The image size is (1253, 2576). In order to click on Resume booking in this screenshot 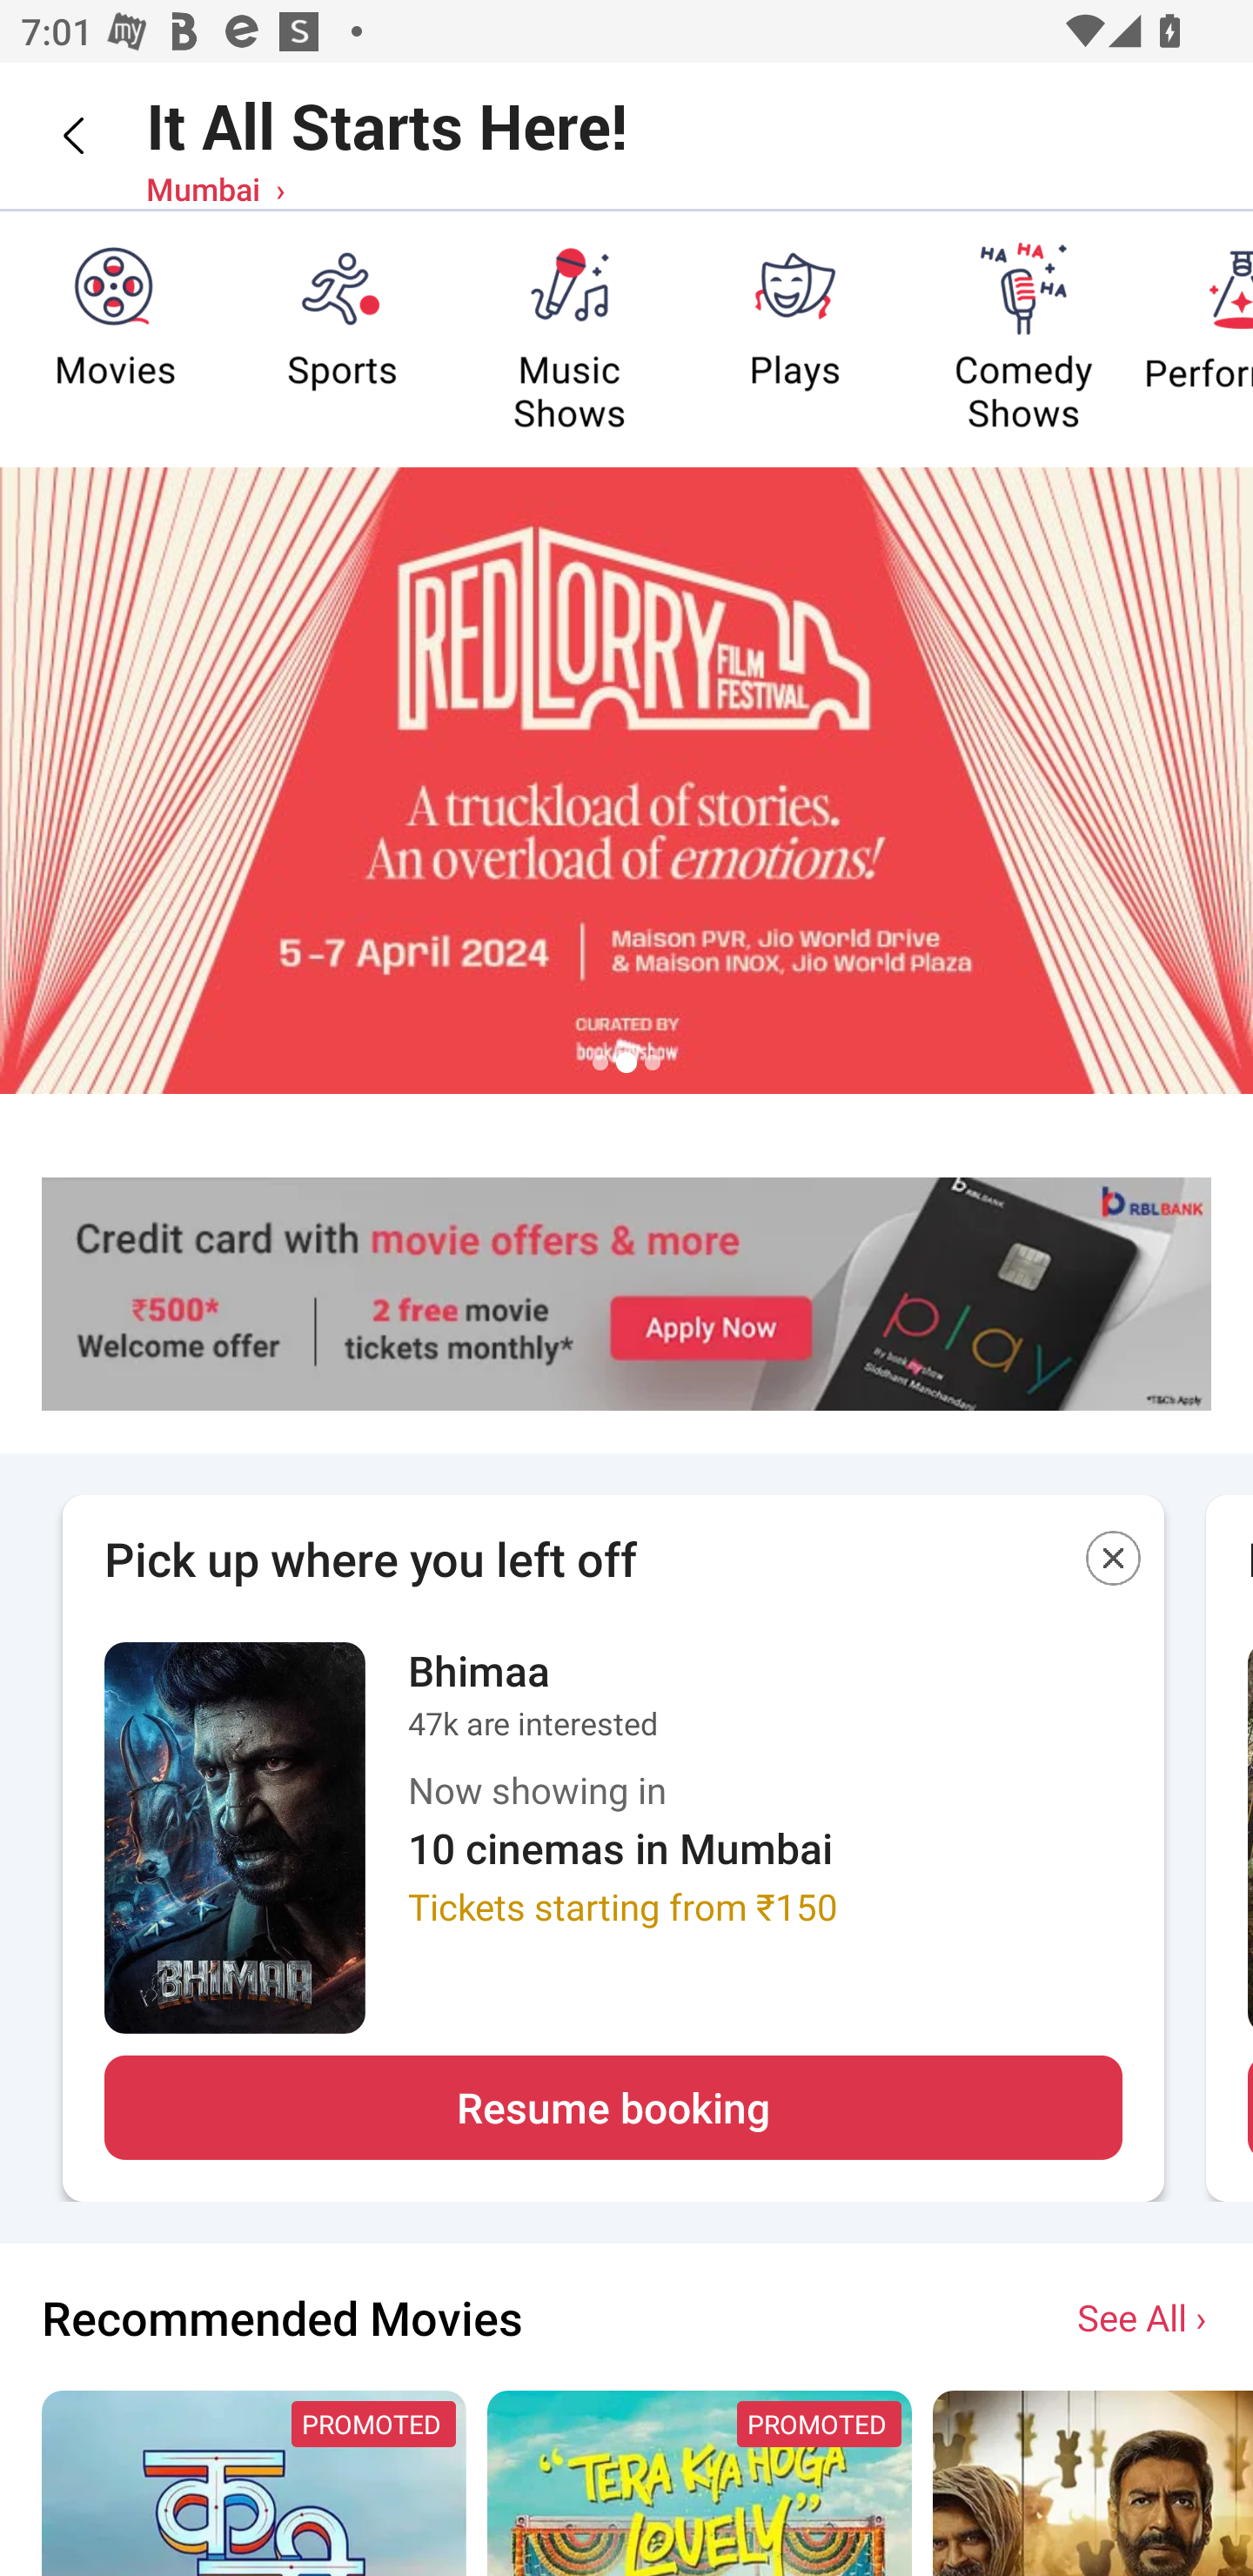, I will do `click(613, 2108)`.